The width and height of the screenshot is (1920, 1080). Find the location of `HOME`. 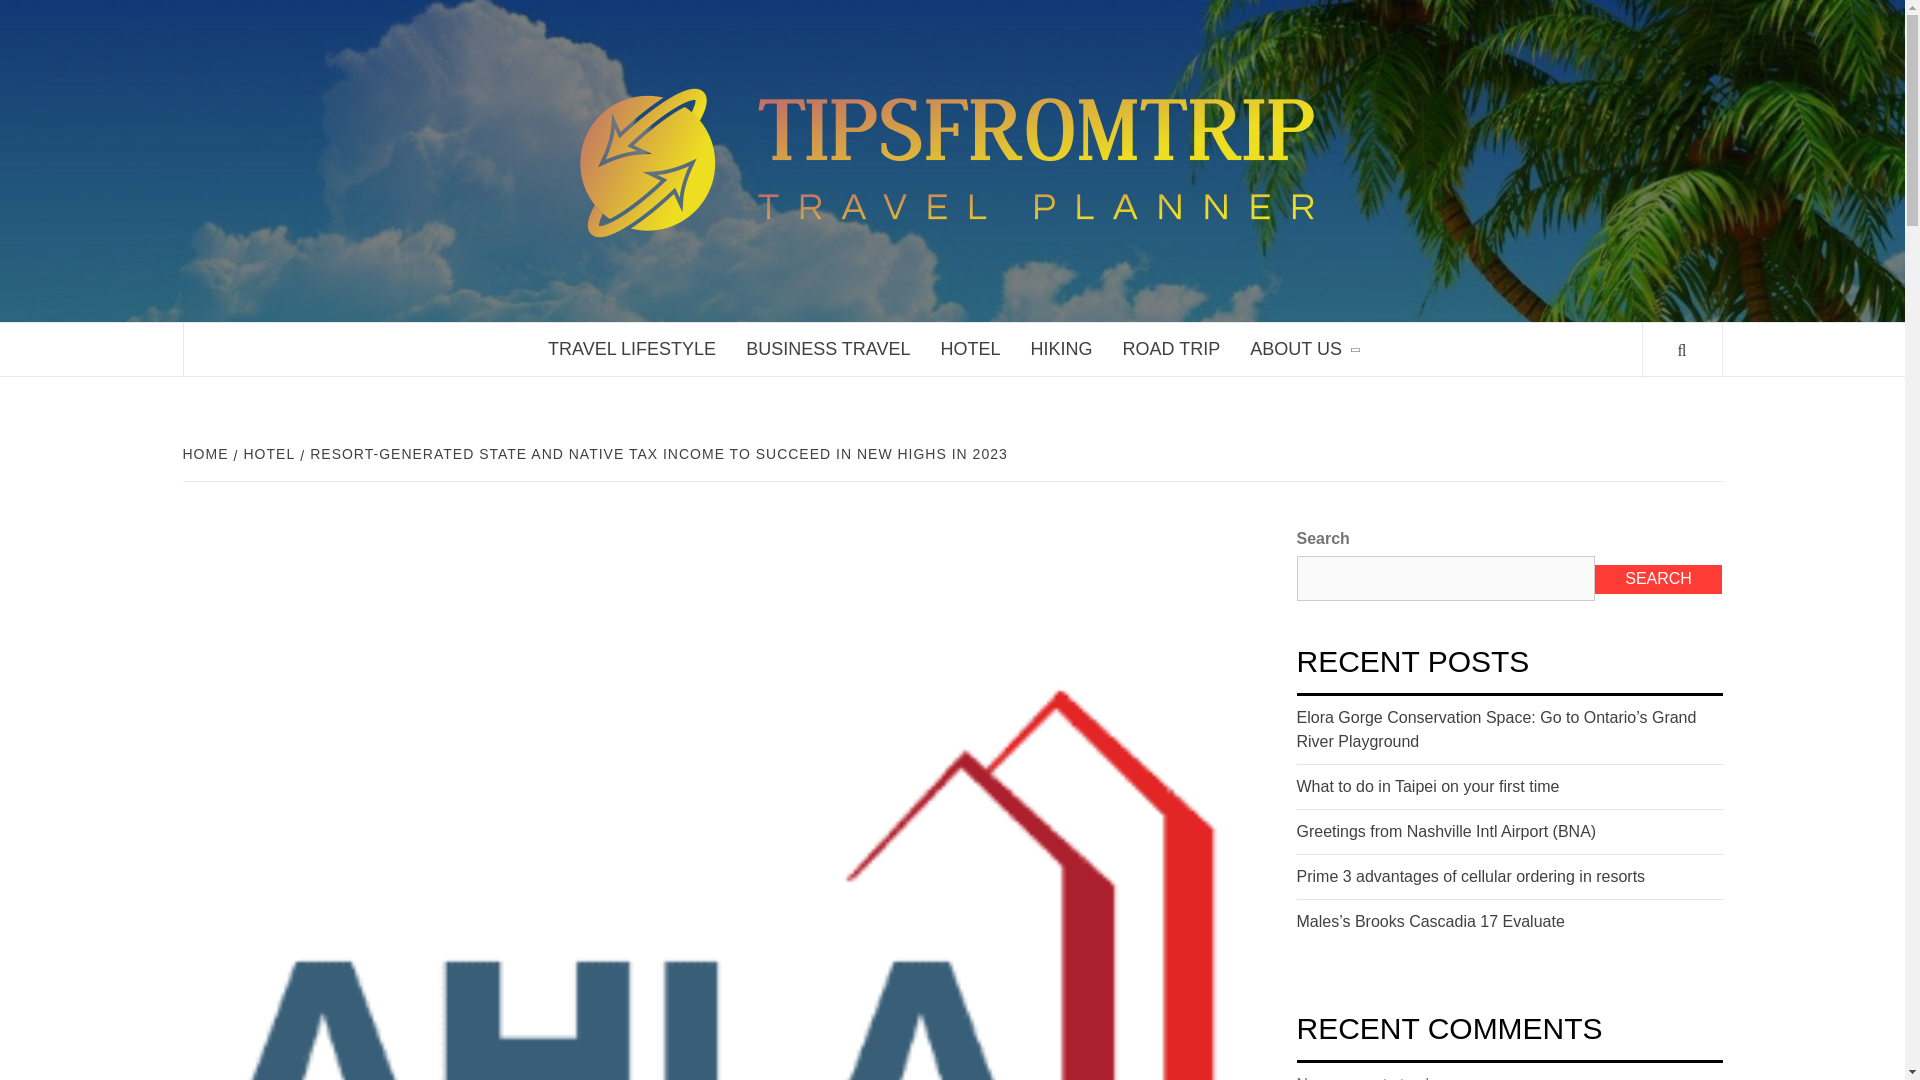

HOME is located at coordinates (207, 454).